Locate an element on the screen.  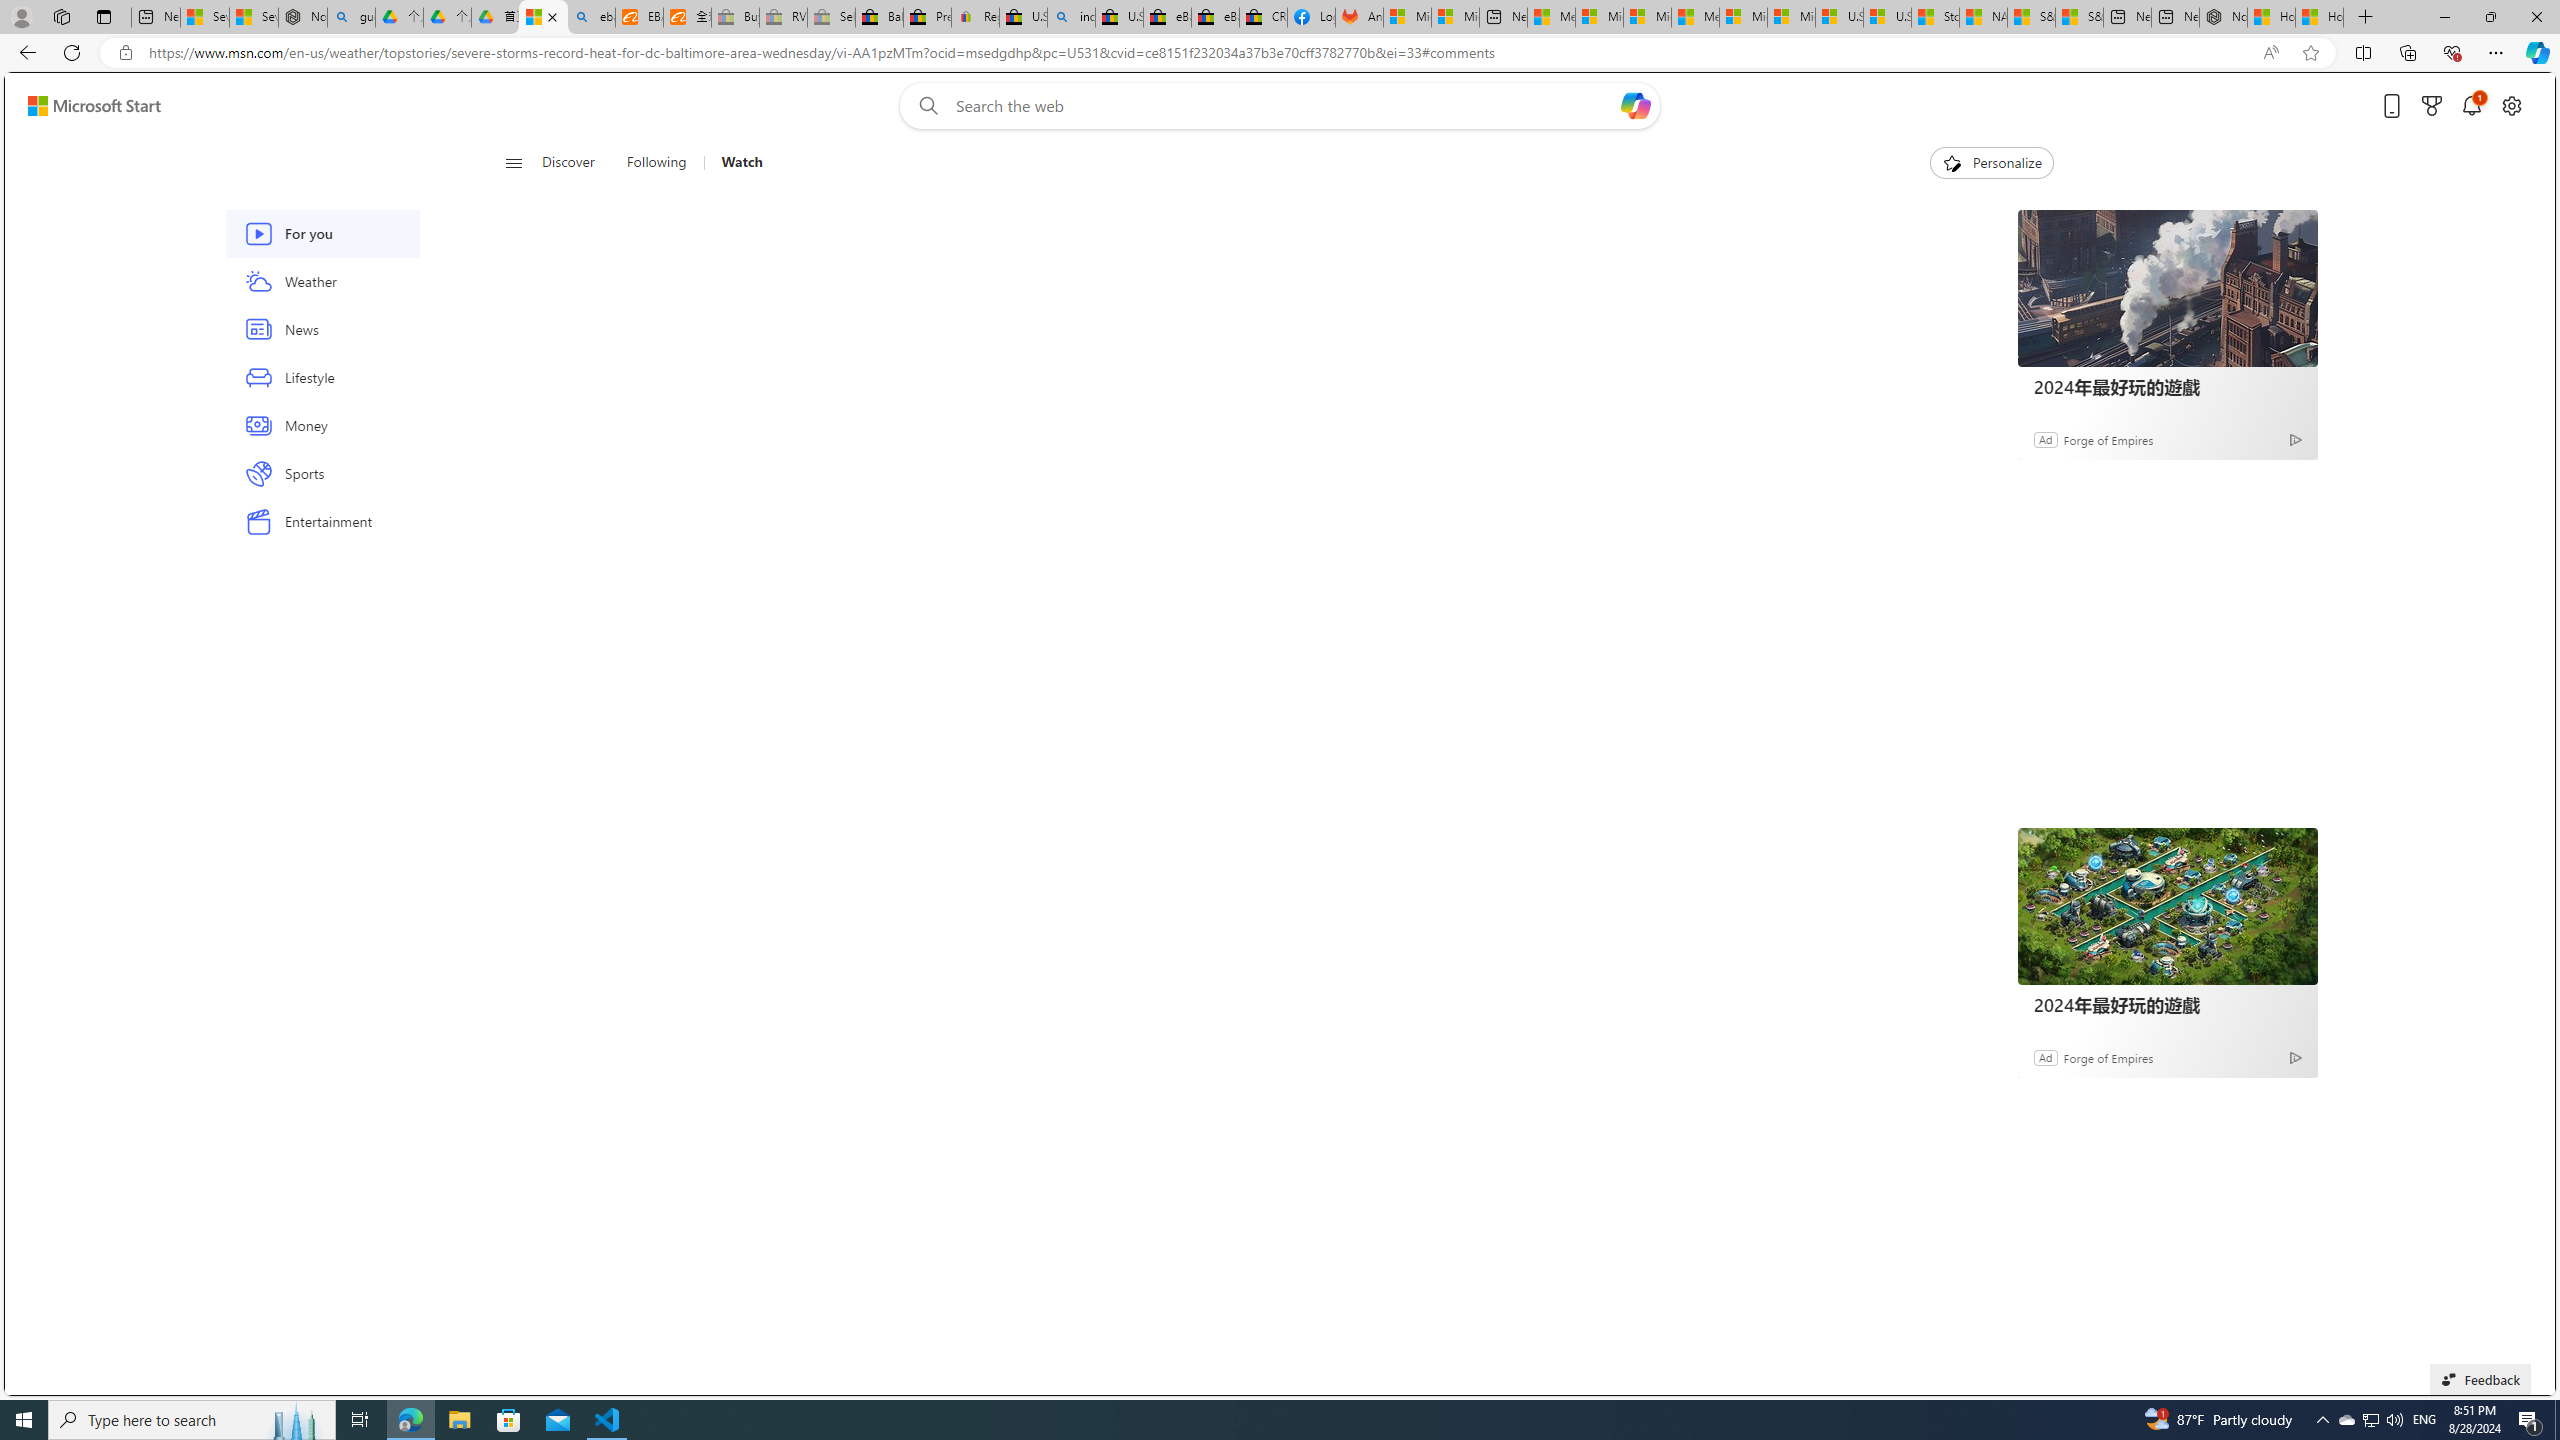
Open settings is located at coordinates (2510, 106).